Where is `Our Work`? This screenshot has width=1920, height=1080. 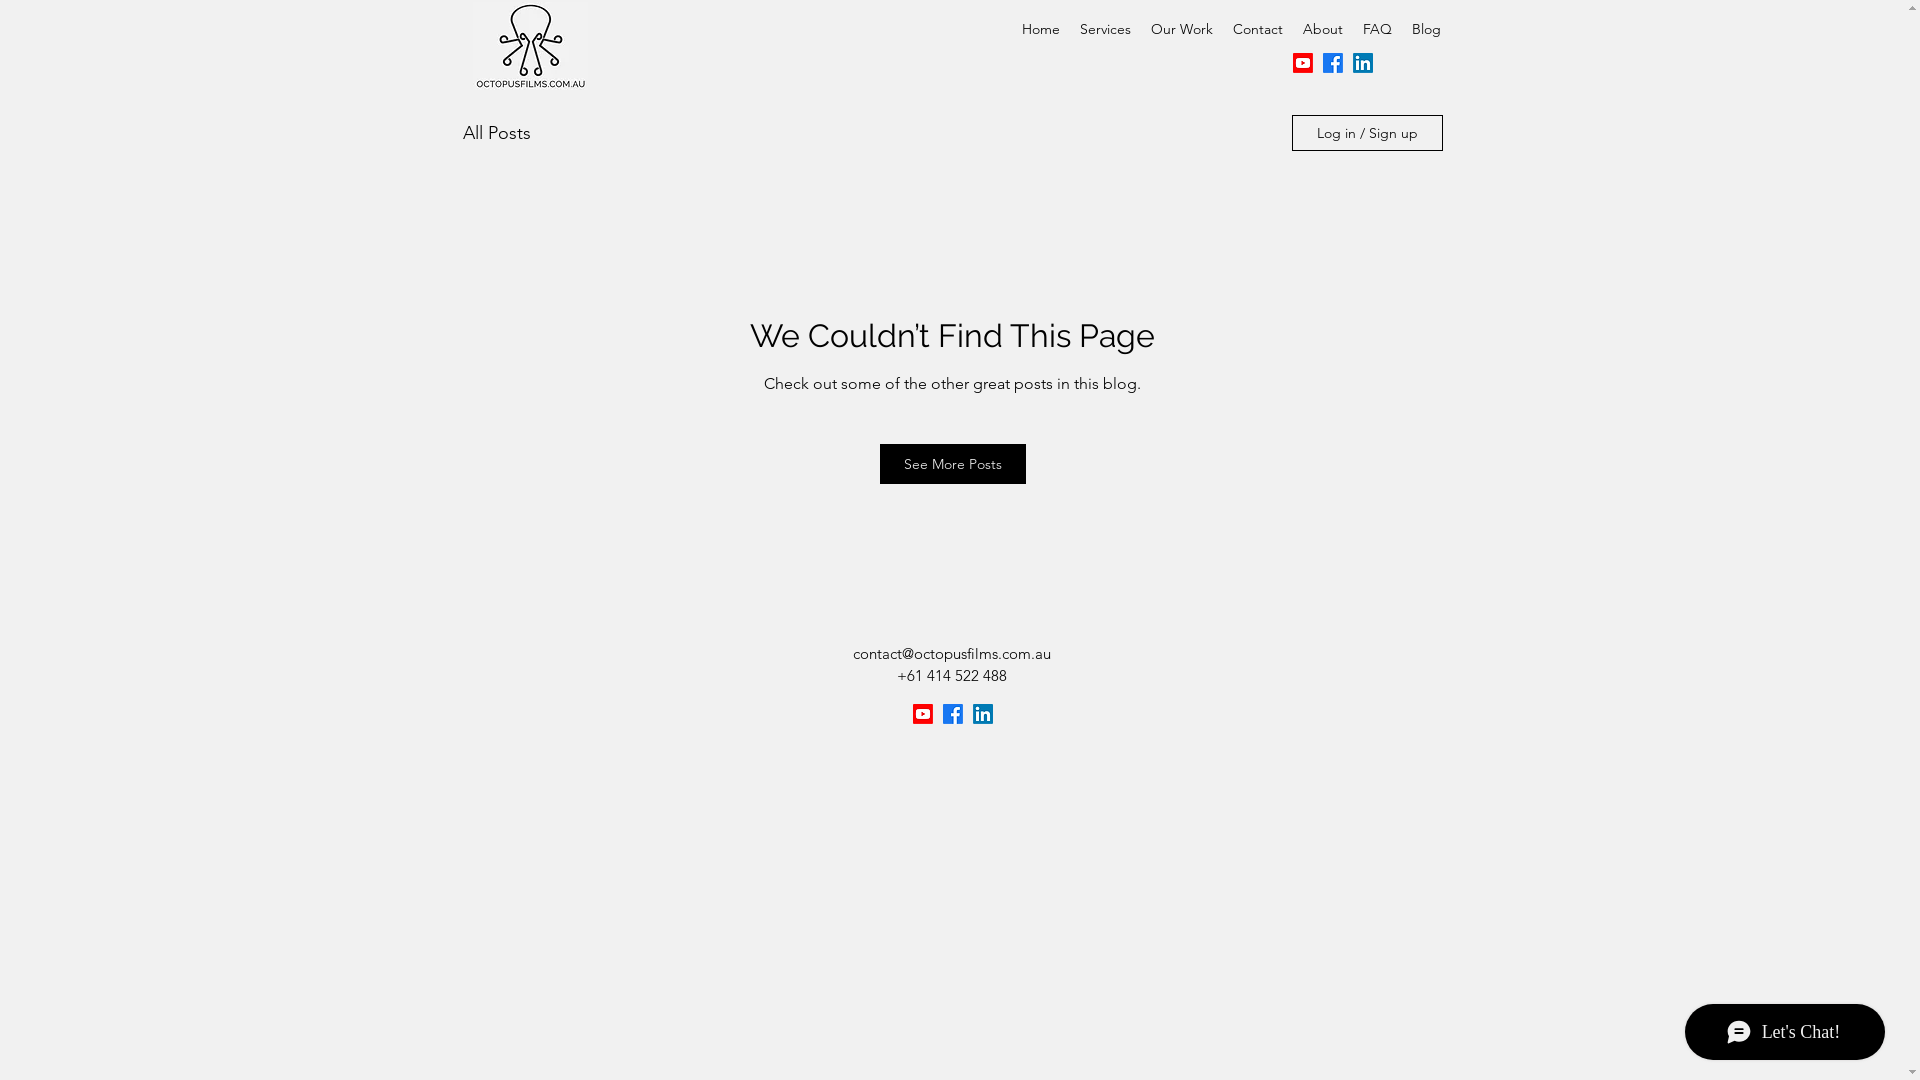
Our Work is located at coordinates (1181, 30).